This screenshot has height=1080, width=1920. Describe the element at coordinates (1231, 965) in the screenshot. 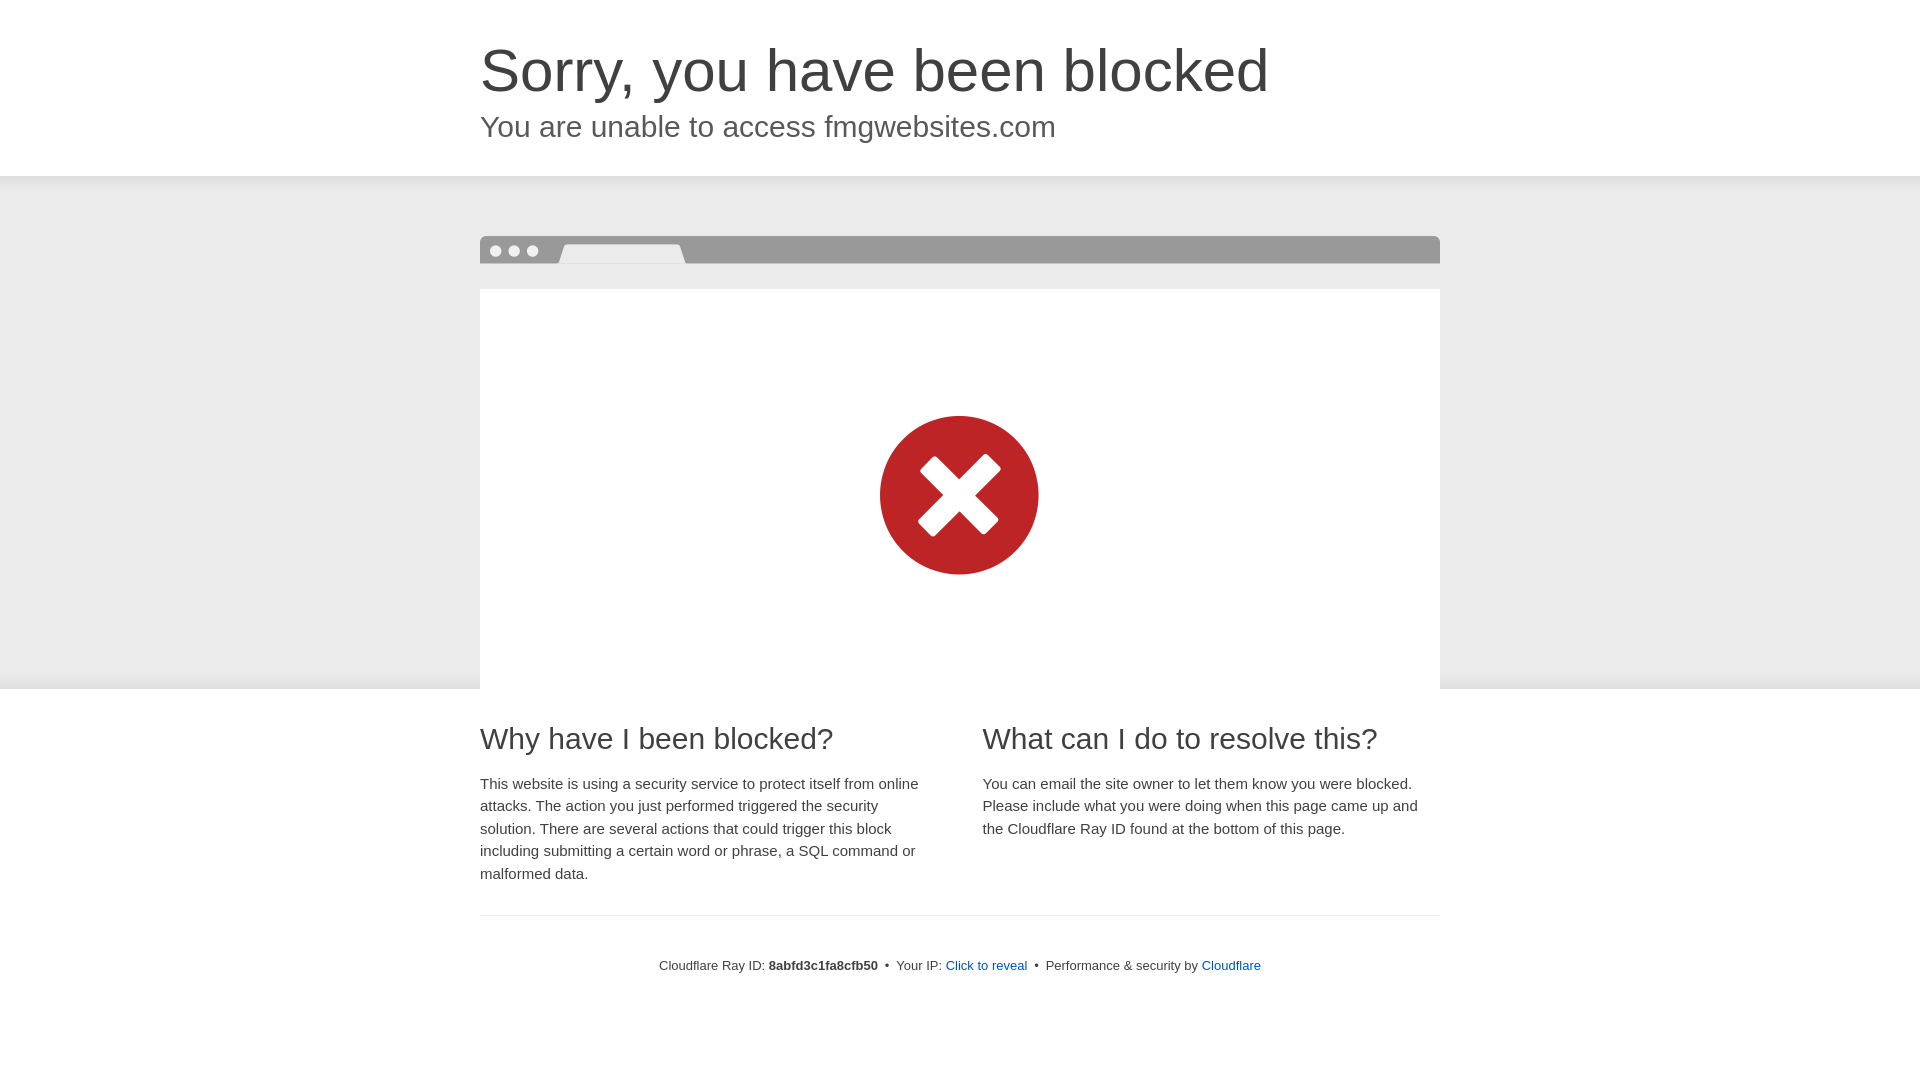

I see `Cloudflare` at that location.